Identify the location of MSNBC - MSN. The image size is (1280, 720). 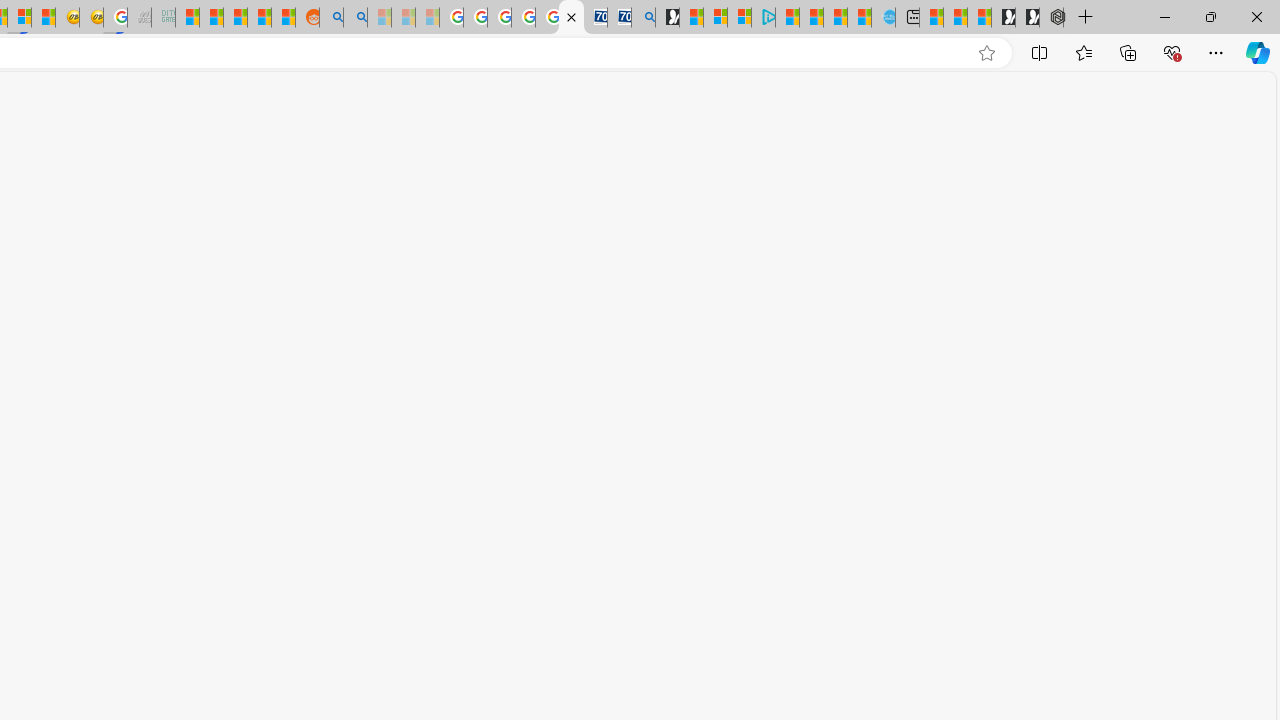
(186, 18).